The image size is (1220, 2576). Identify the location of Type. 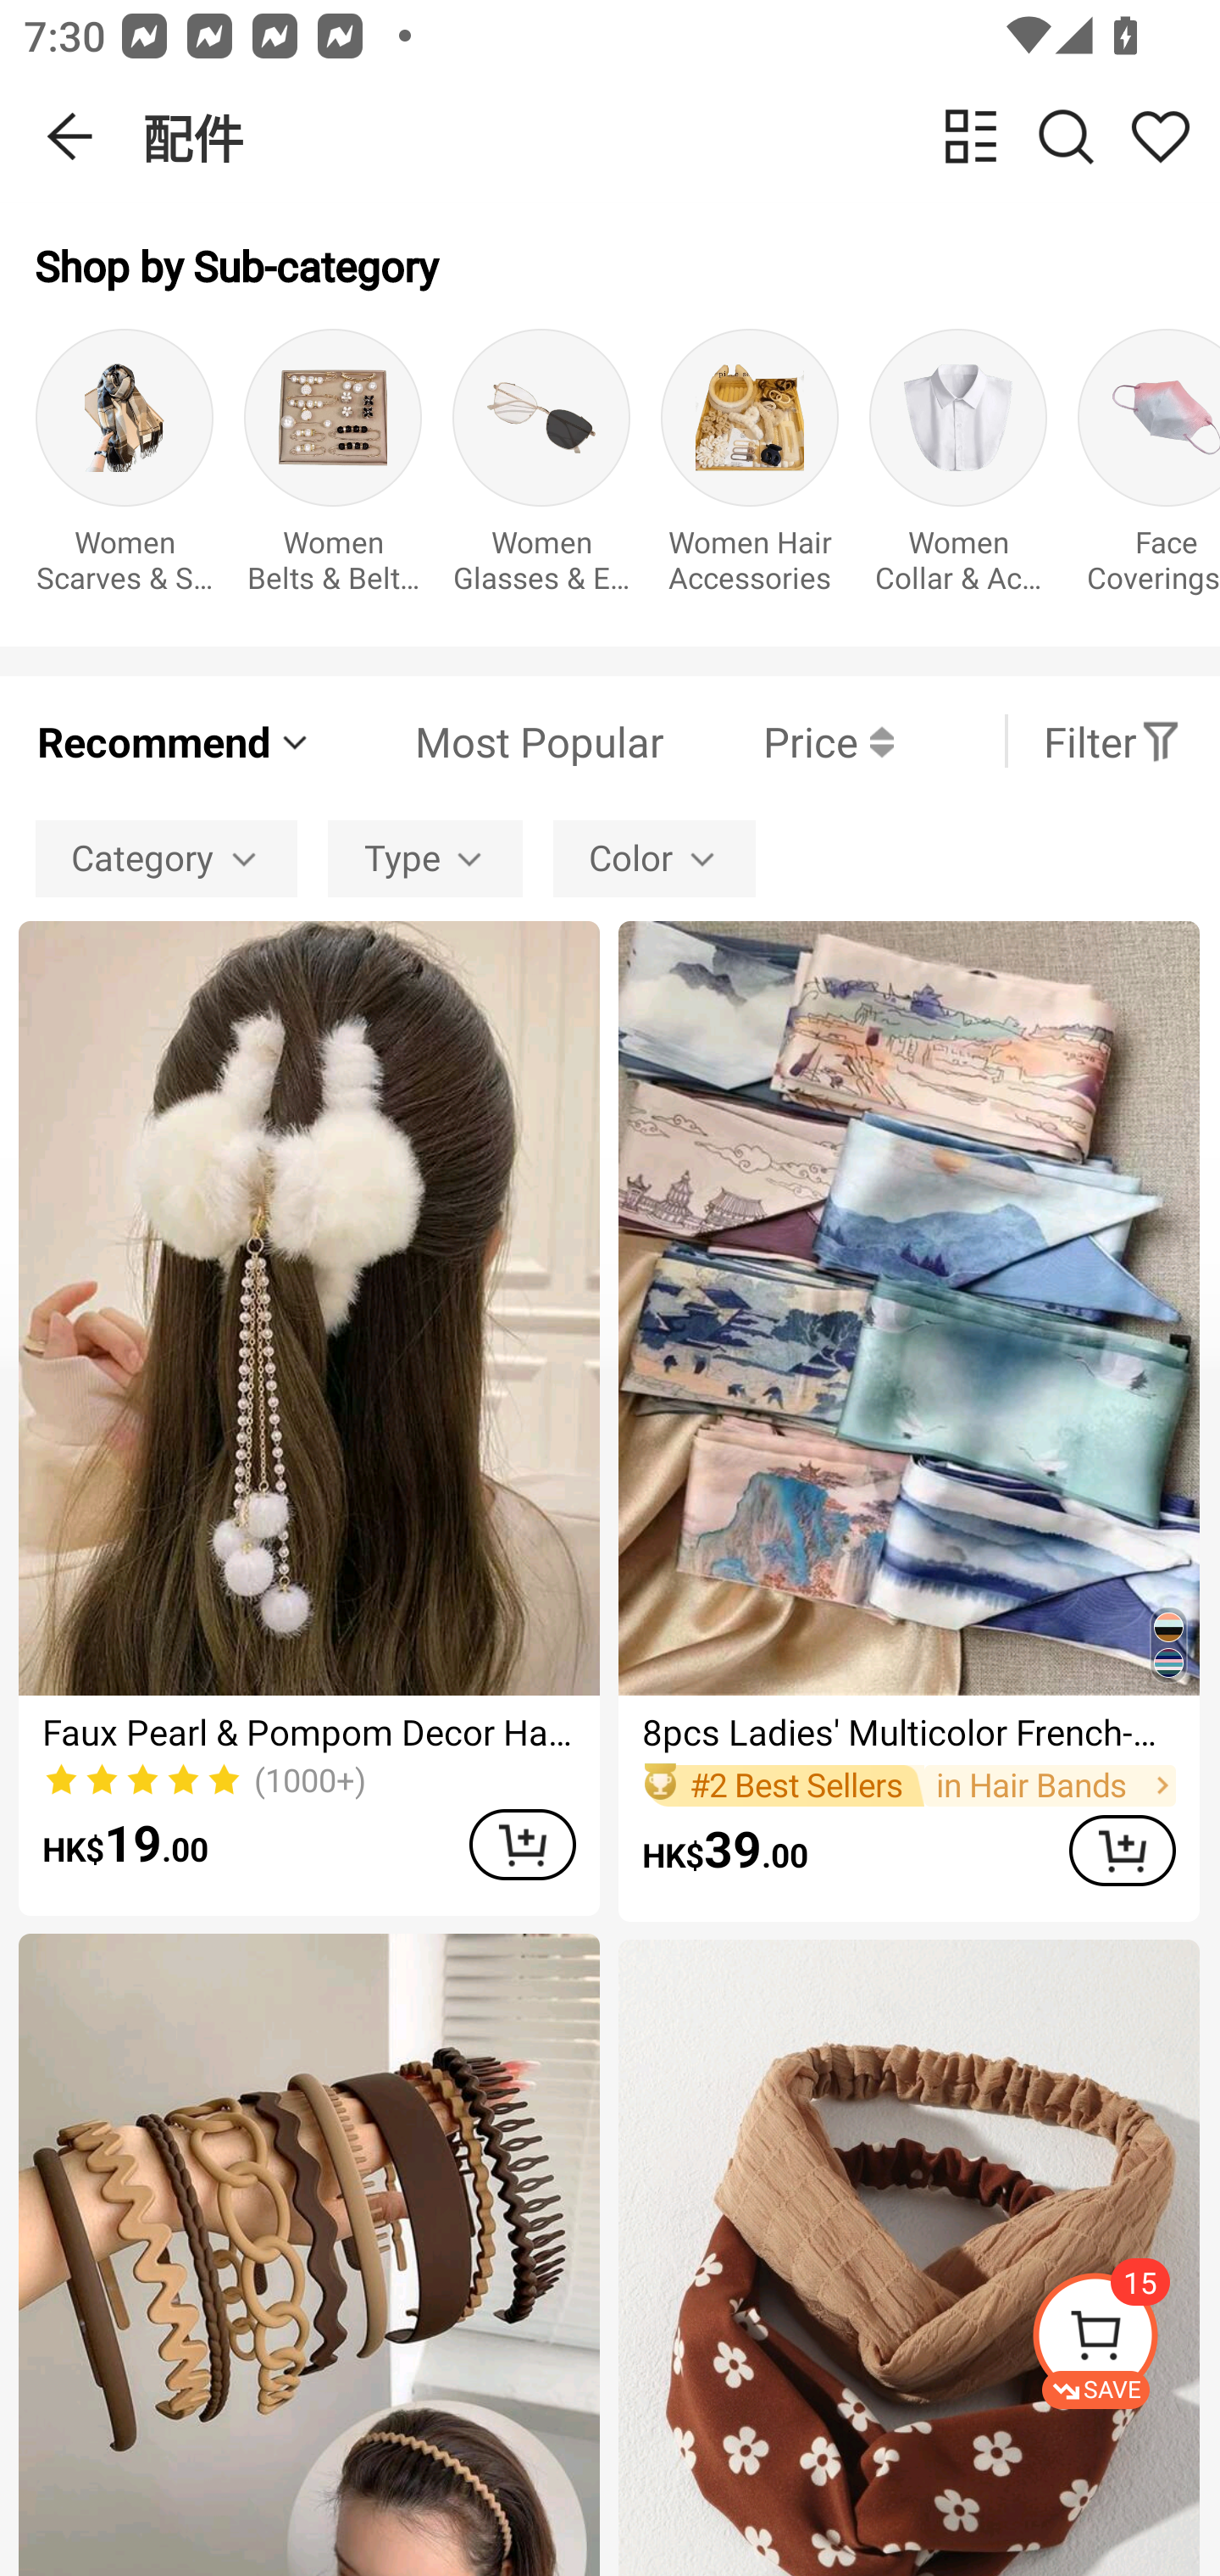
(425, 858).